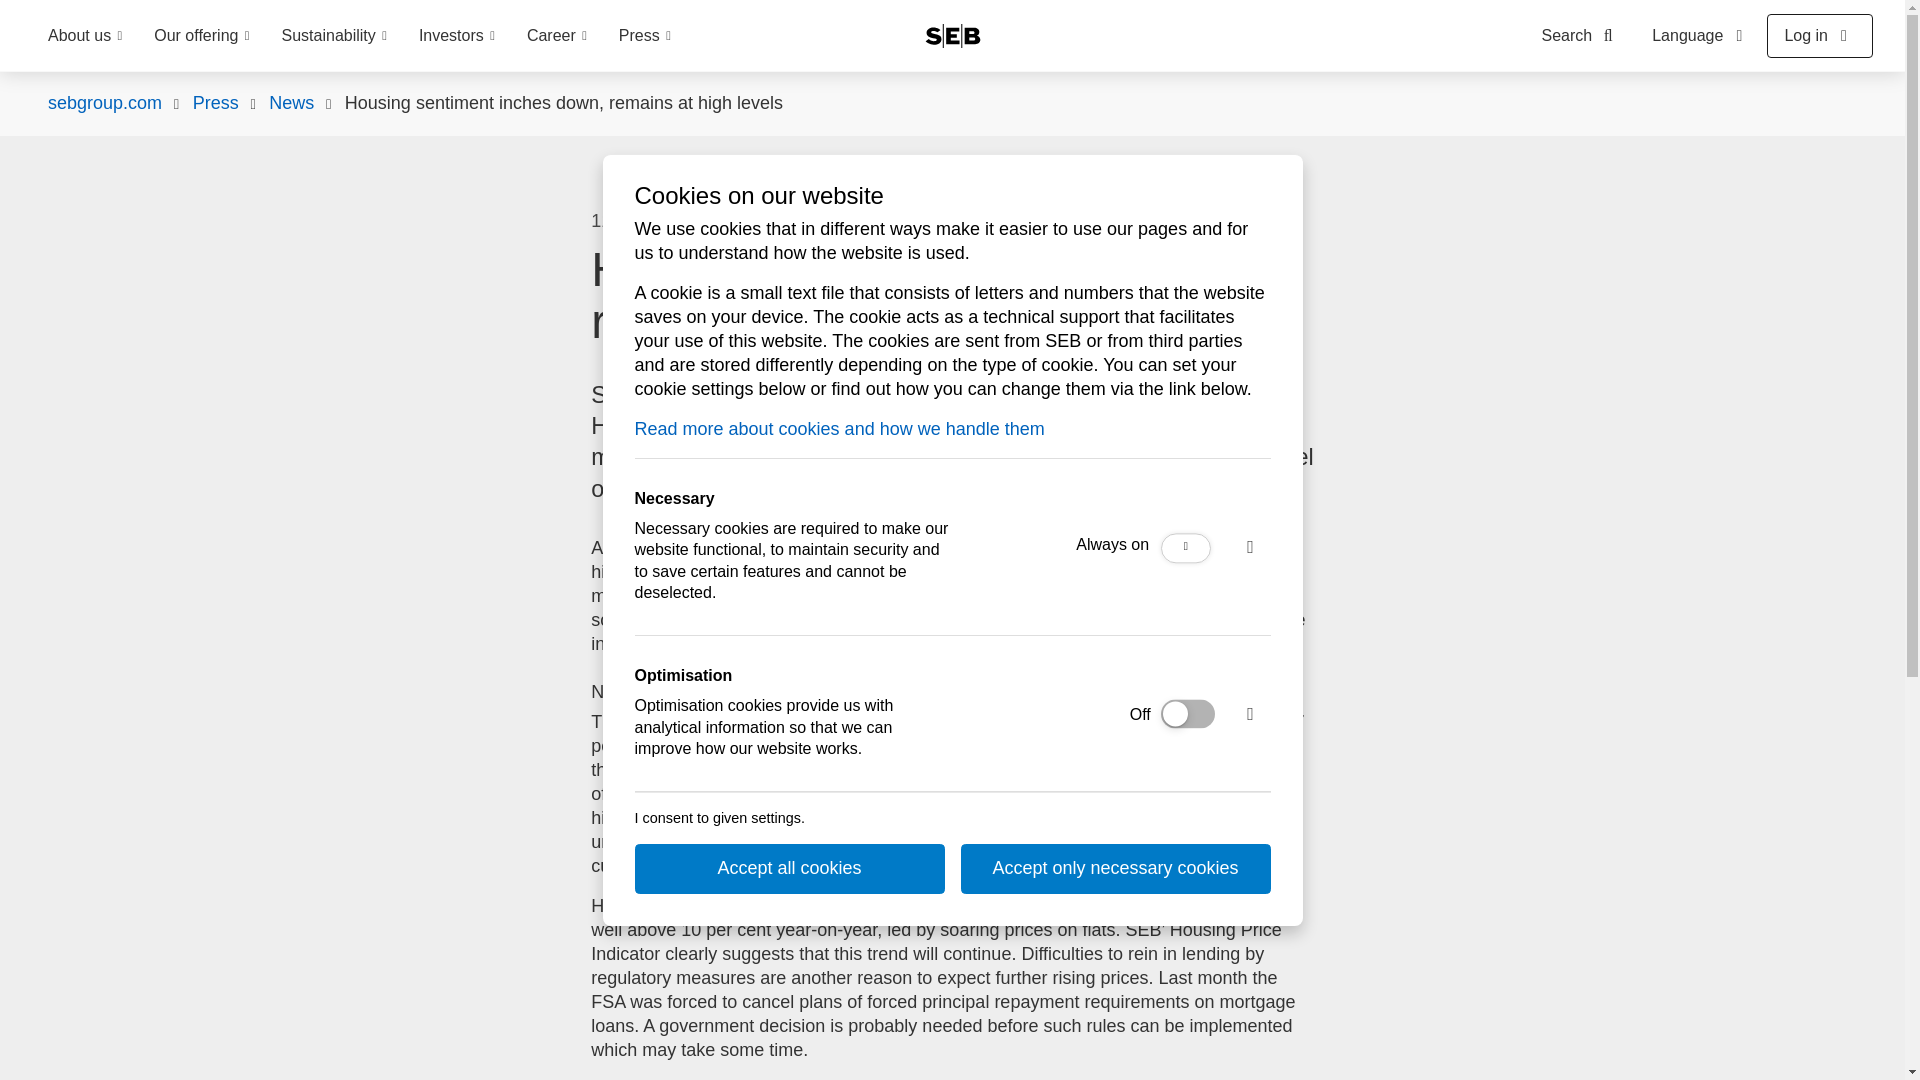  I want to click on Sustainability, so click(334, 36).